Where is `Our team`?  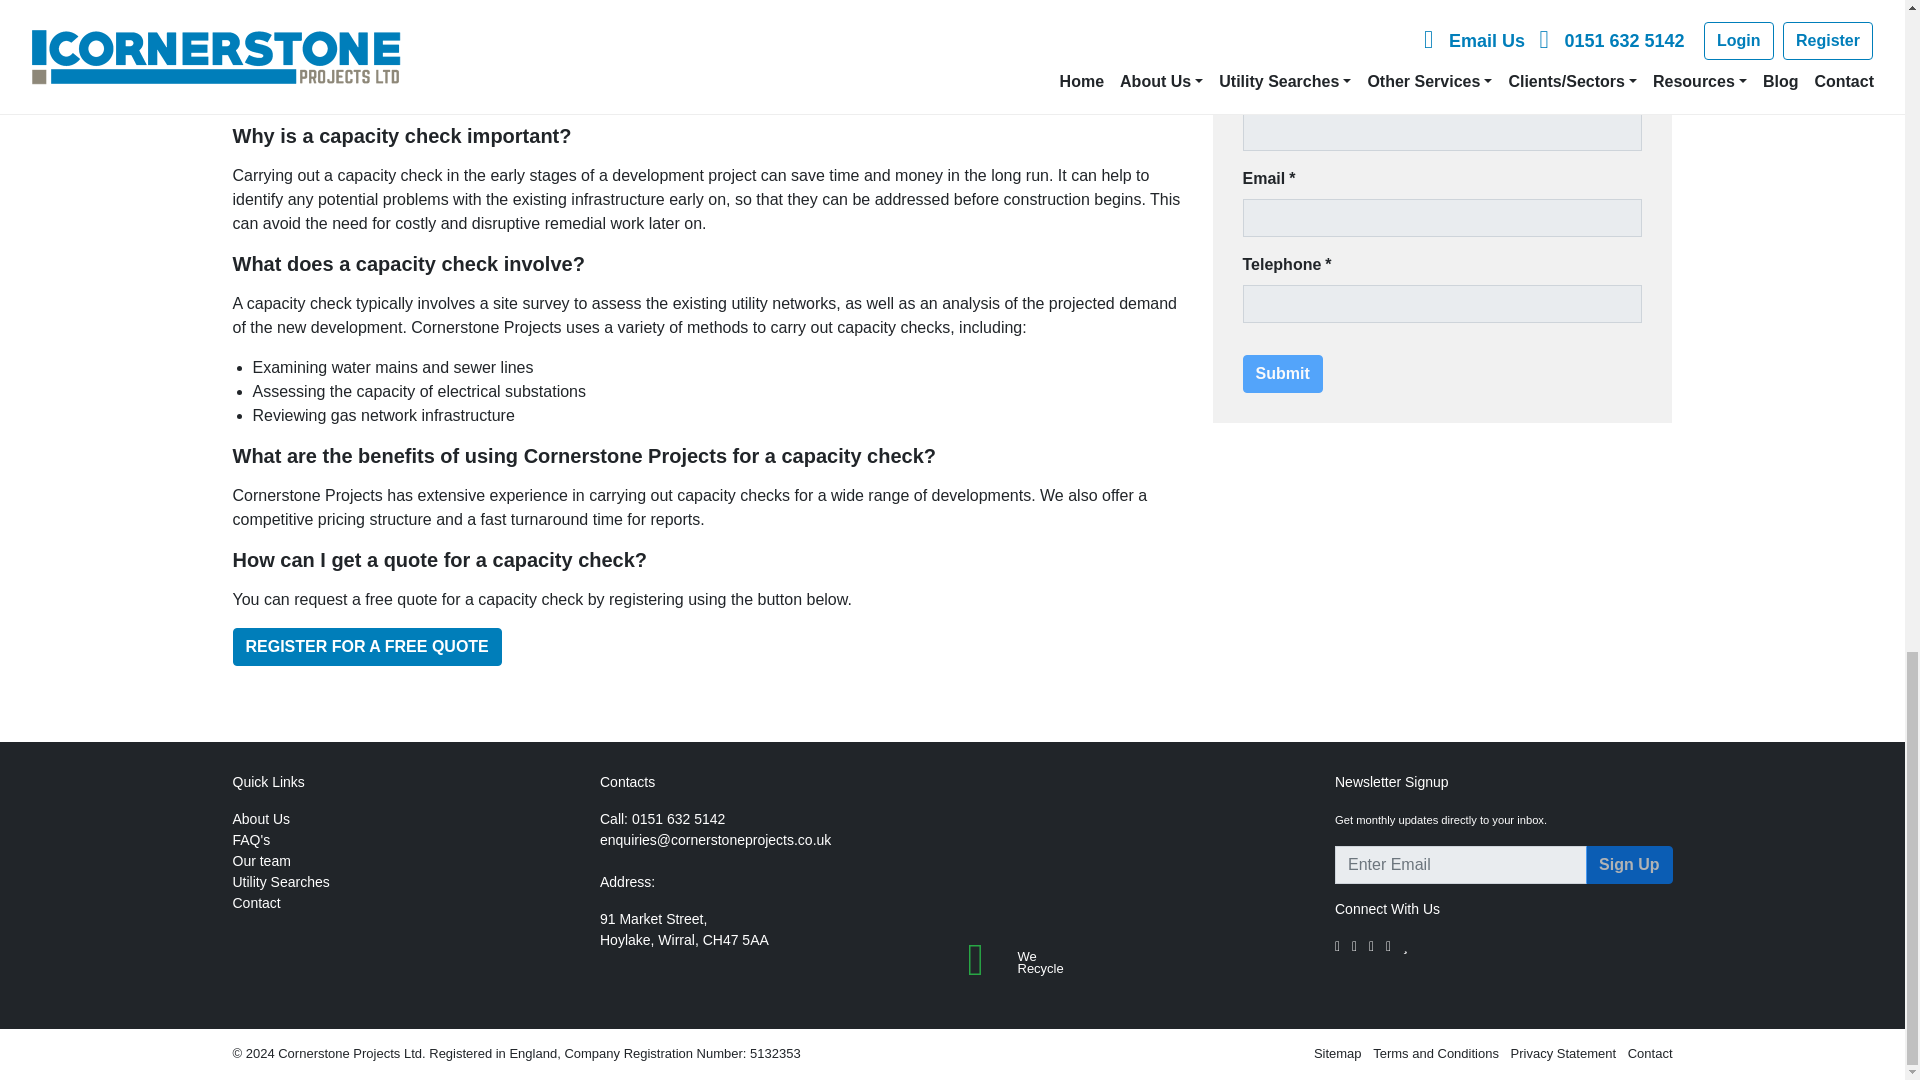
Our team is located at coordinates (260, 861).